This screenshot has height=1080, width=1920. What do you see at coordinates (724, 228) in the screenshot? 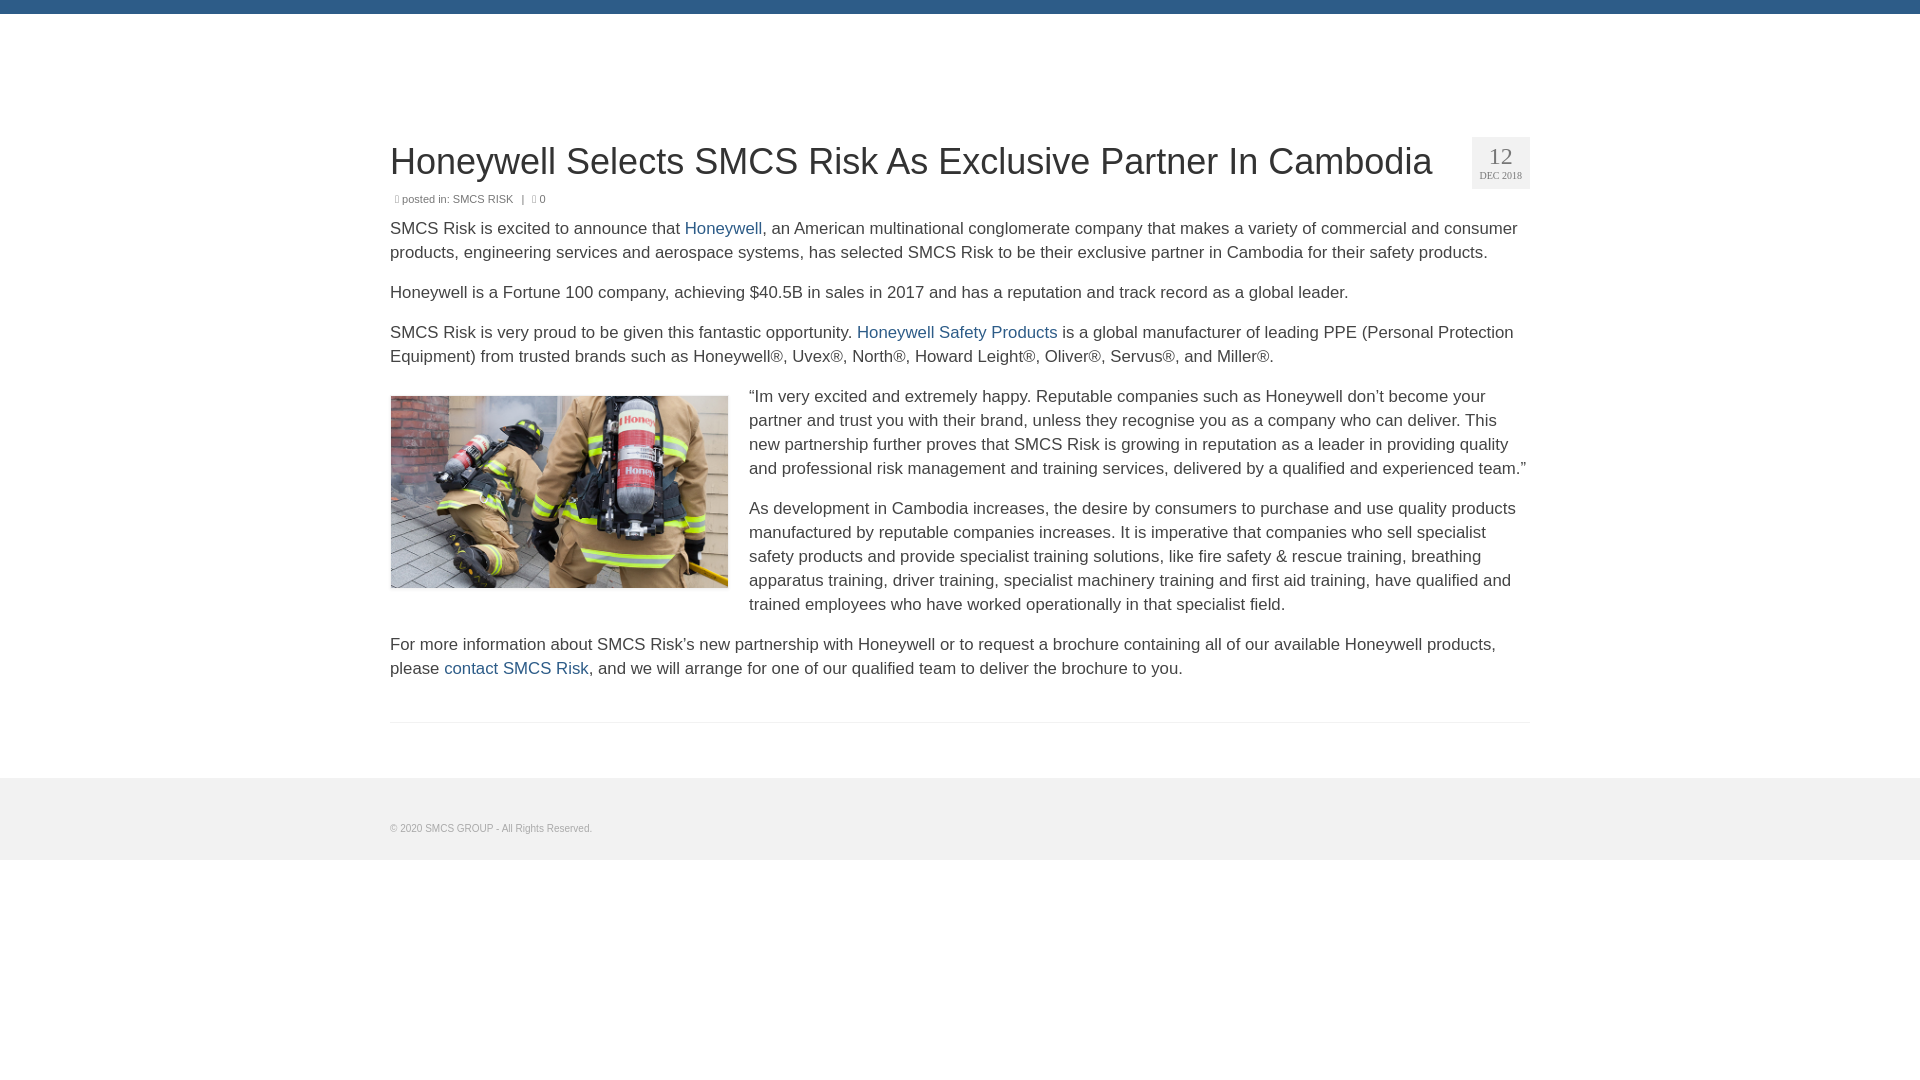
I see `Honeywell` at bounding box center [724, 228].